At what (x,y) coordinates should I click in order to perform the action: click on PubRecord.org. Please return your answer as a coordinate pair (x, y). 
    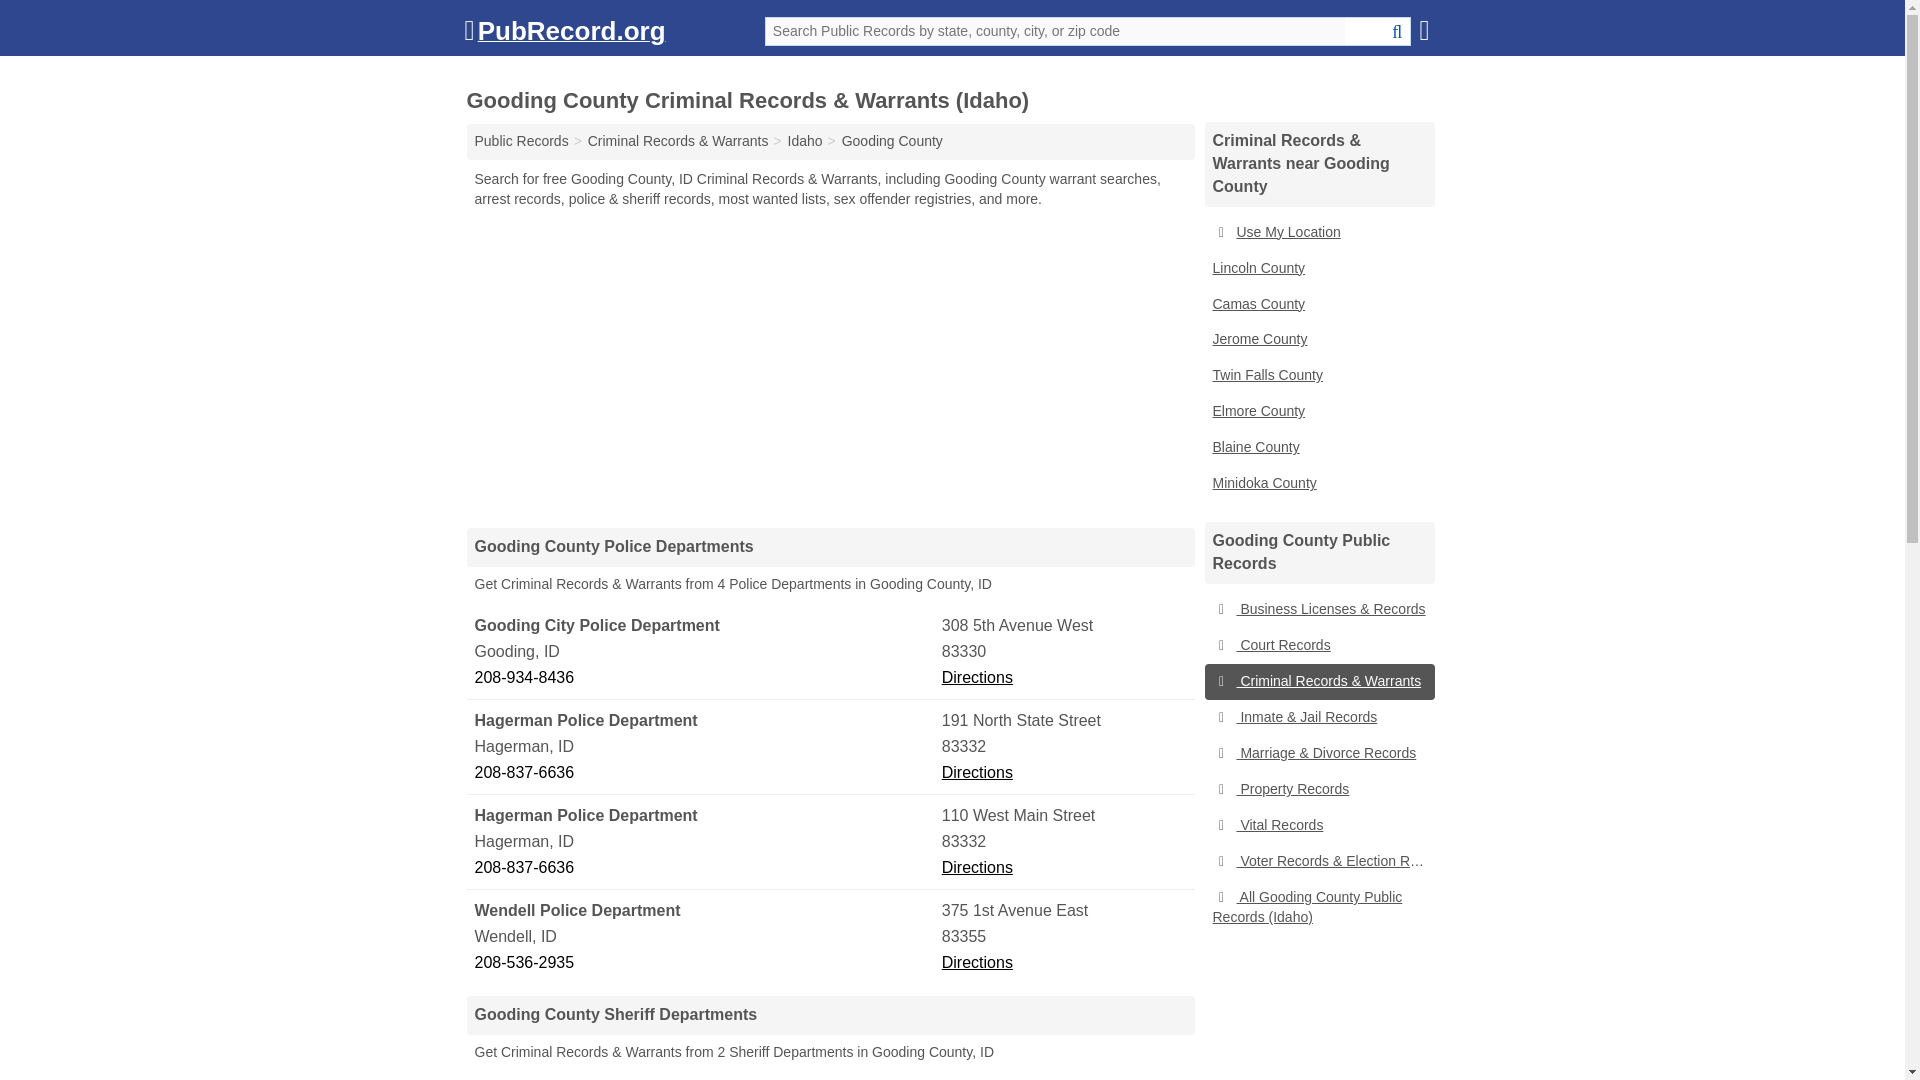
    Looking at the image, I should click on (564, 35).